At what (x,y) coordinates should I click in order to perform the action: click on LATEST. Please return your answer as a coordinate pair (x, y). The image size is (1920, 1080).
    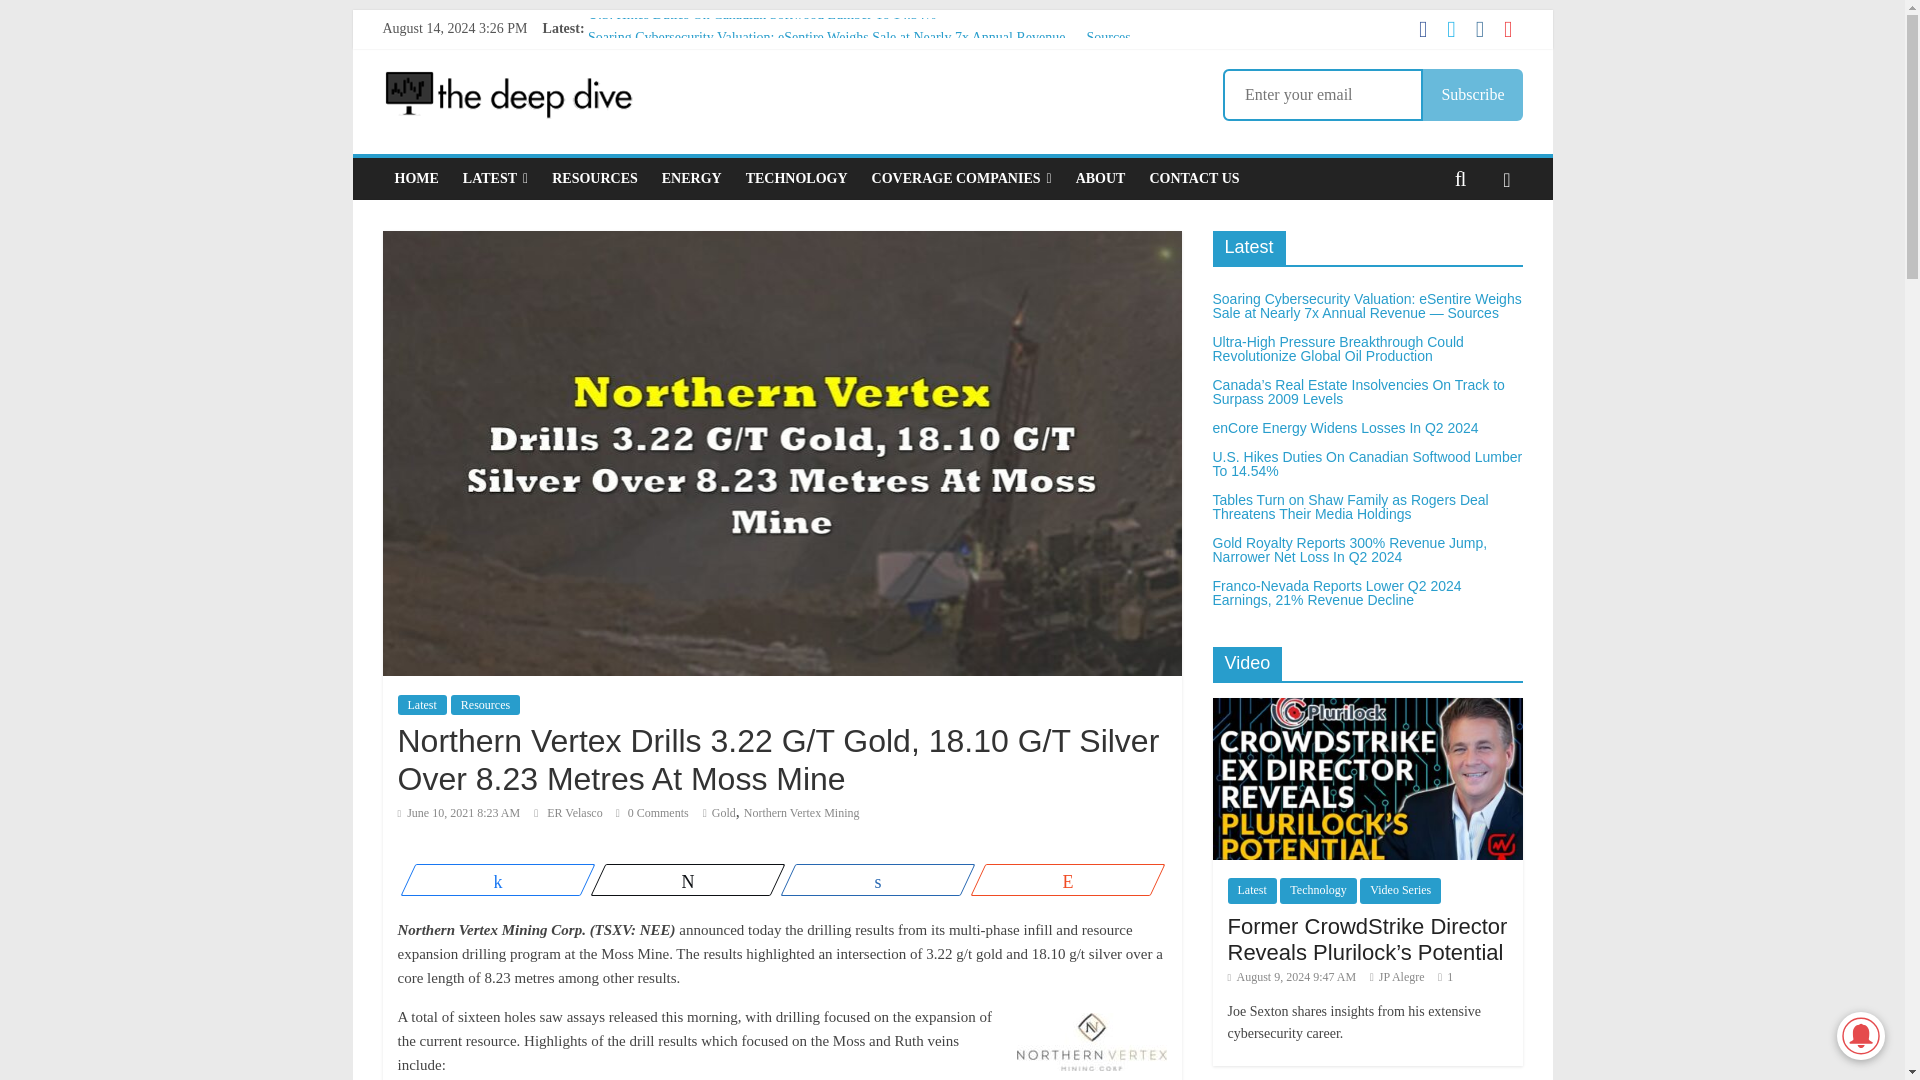
    Looking at the image, I should click on (495, 178).